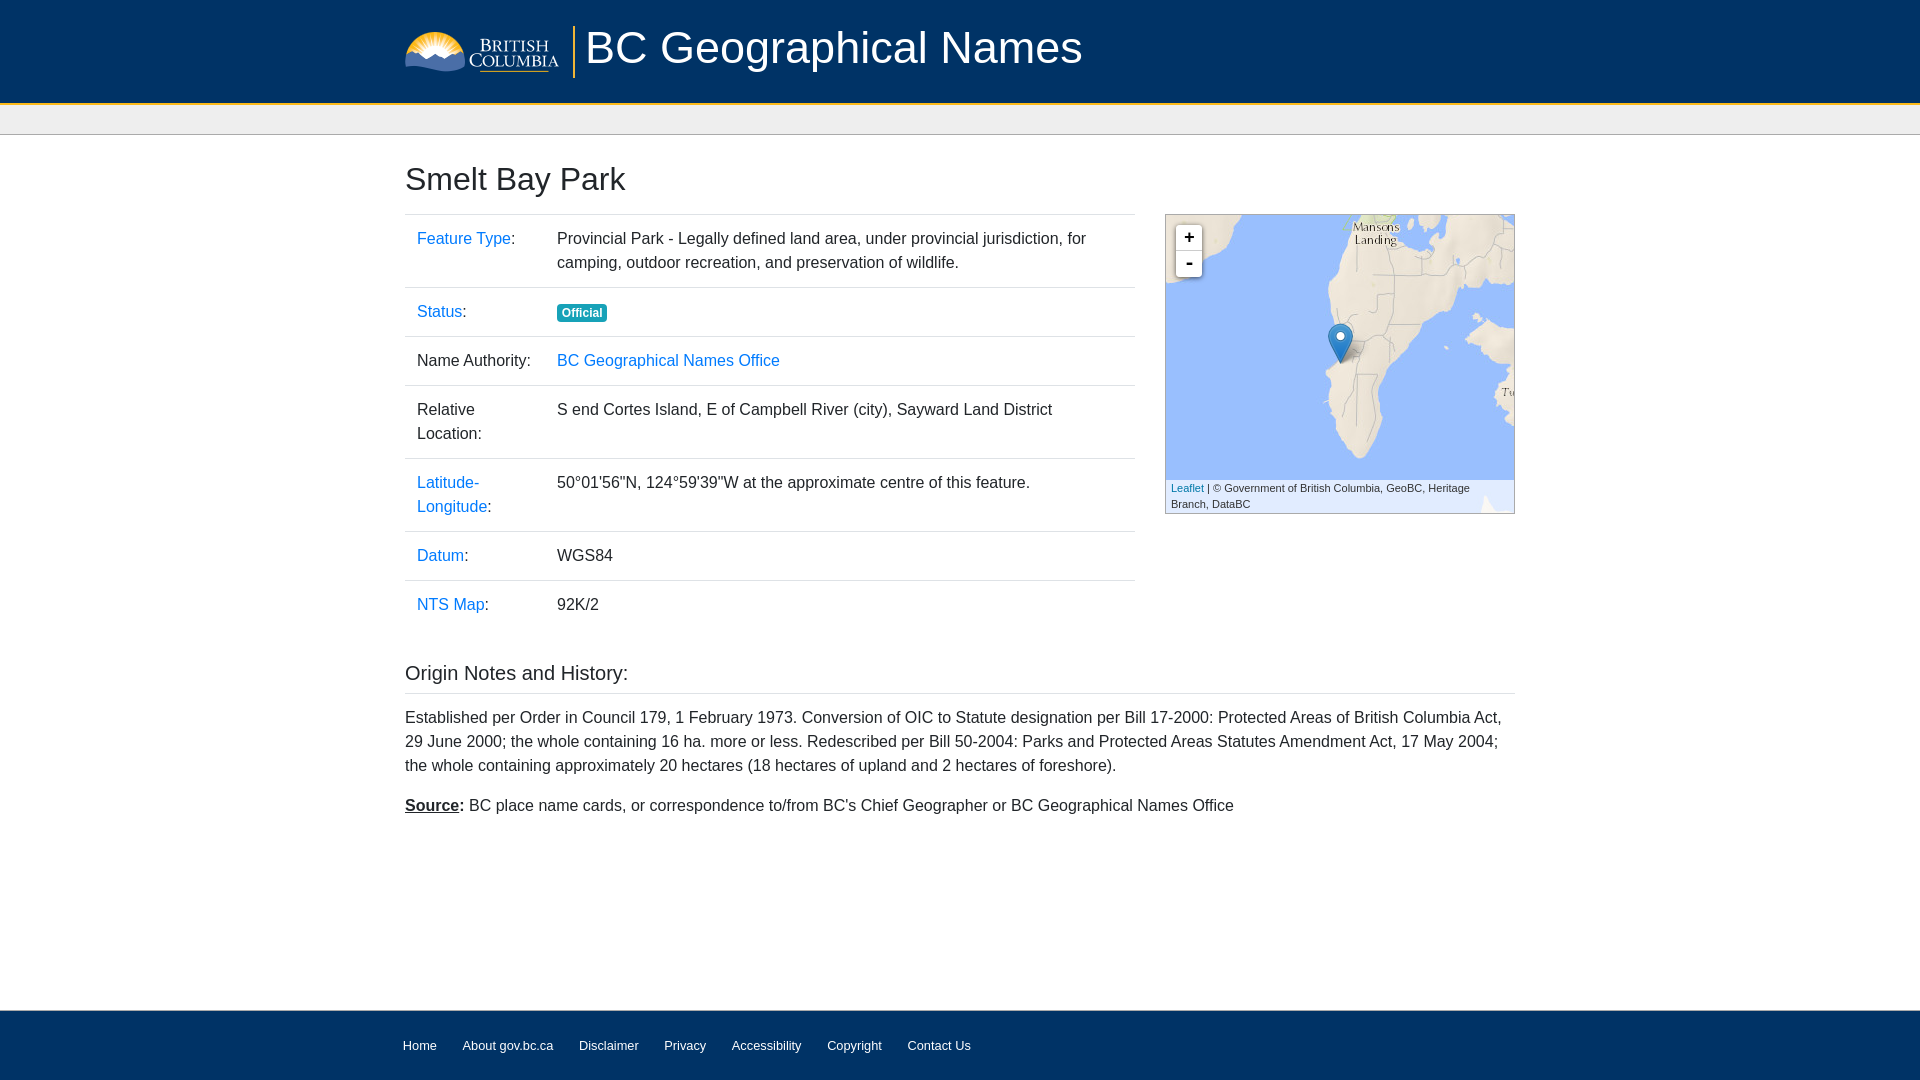 This screenshot has height=1080, width=1920. I want to click on BC Geographical Names Office, so click(668, 360).